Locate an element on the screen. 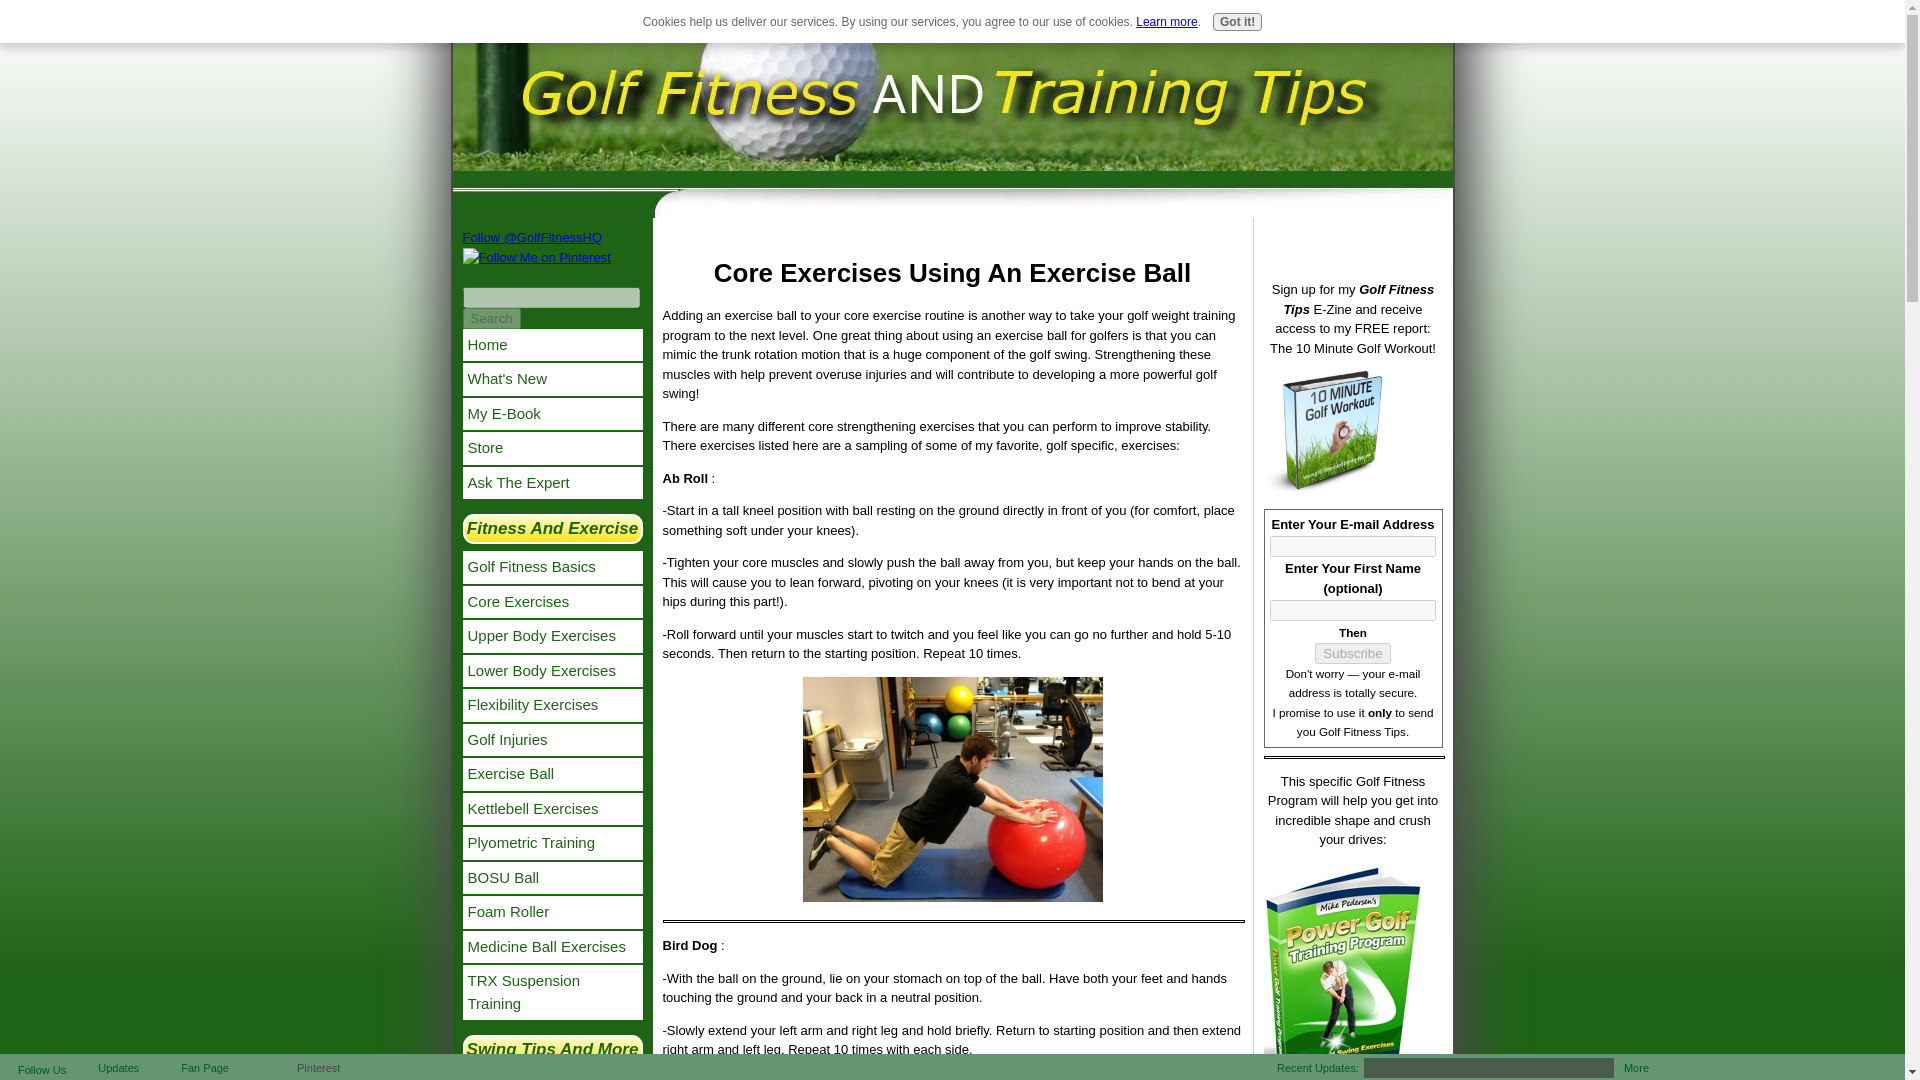 The image size is (1920, 1080). Contact Me is located at coordinates (1044, 34).